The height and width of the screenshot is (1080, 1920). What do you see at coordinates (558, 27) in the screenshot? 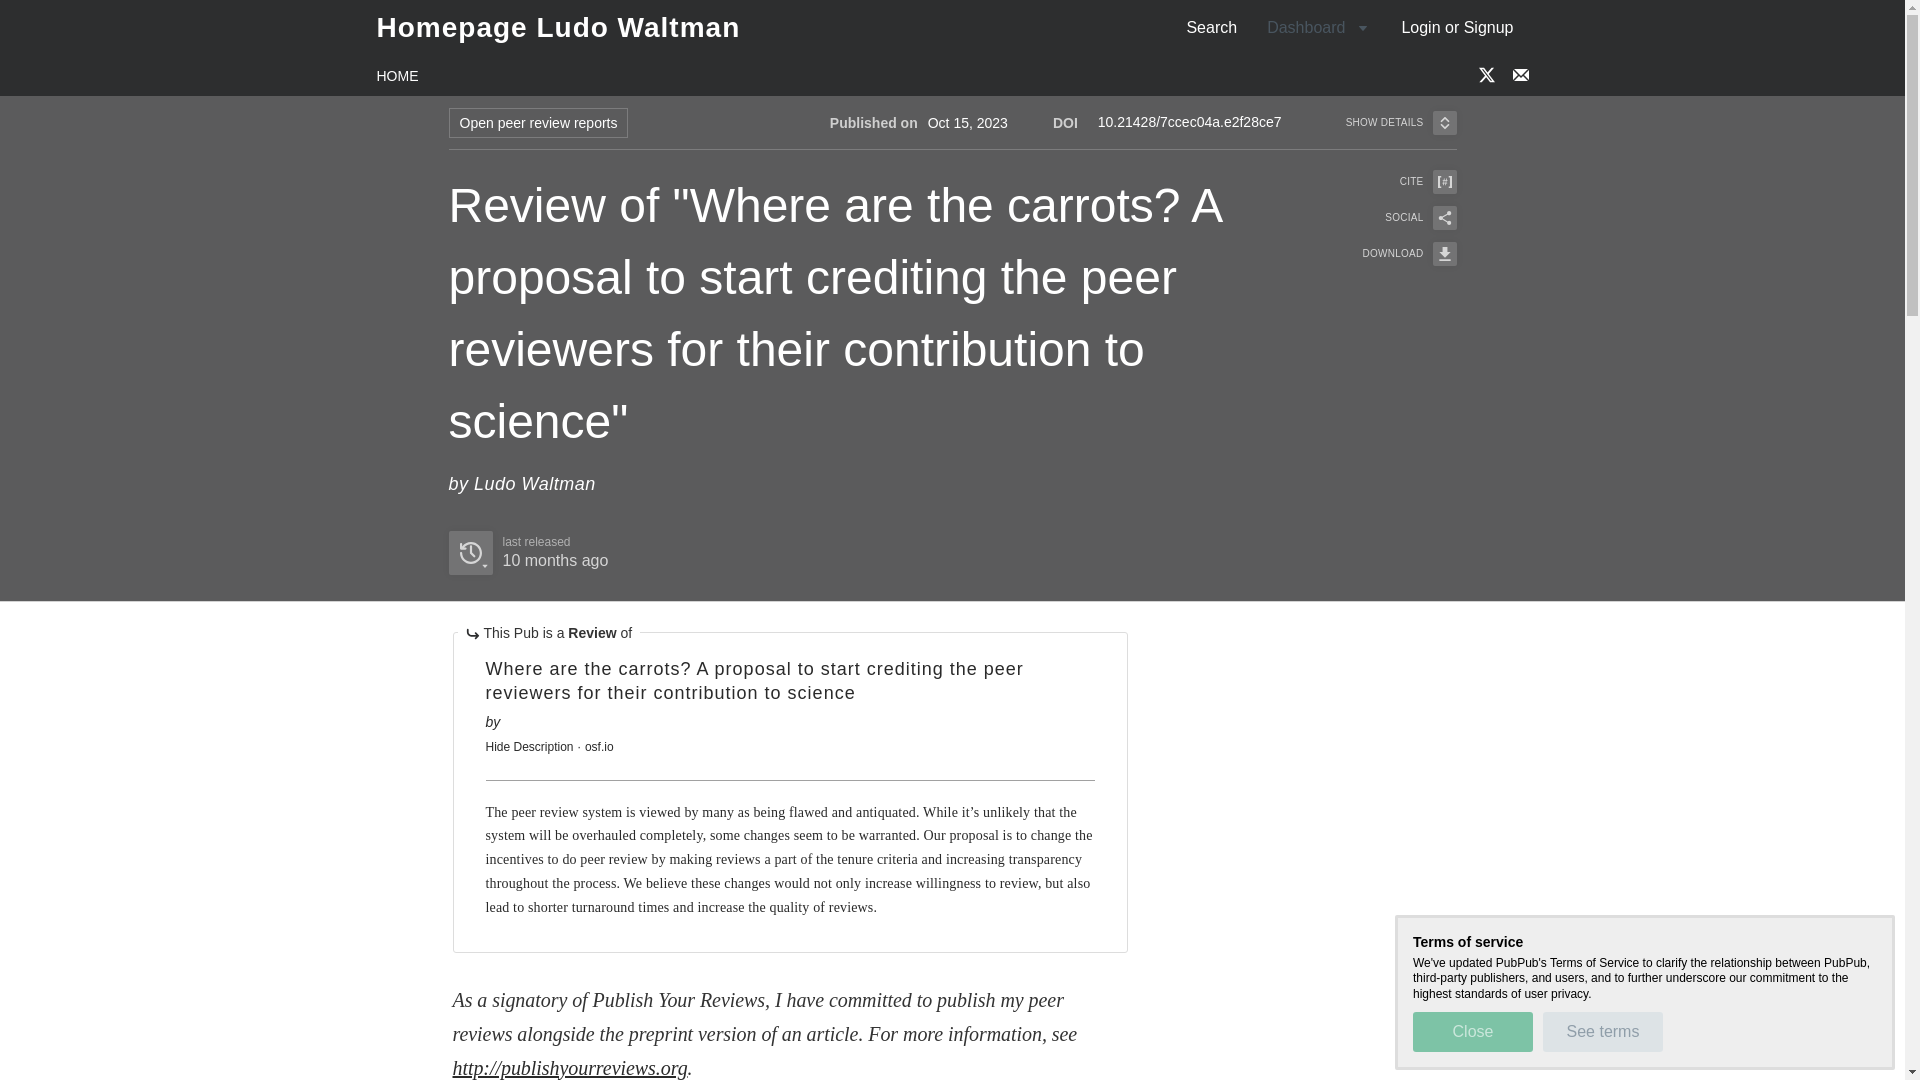
I see `Homepage Ludo Waltman` at bounding box center [558, 27].